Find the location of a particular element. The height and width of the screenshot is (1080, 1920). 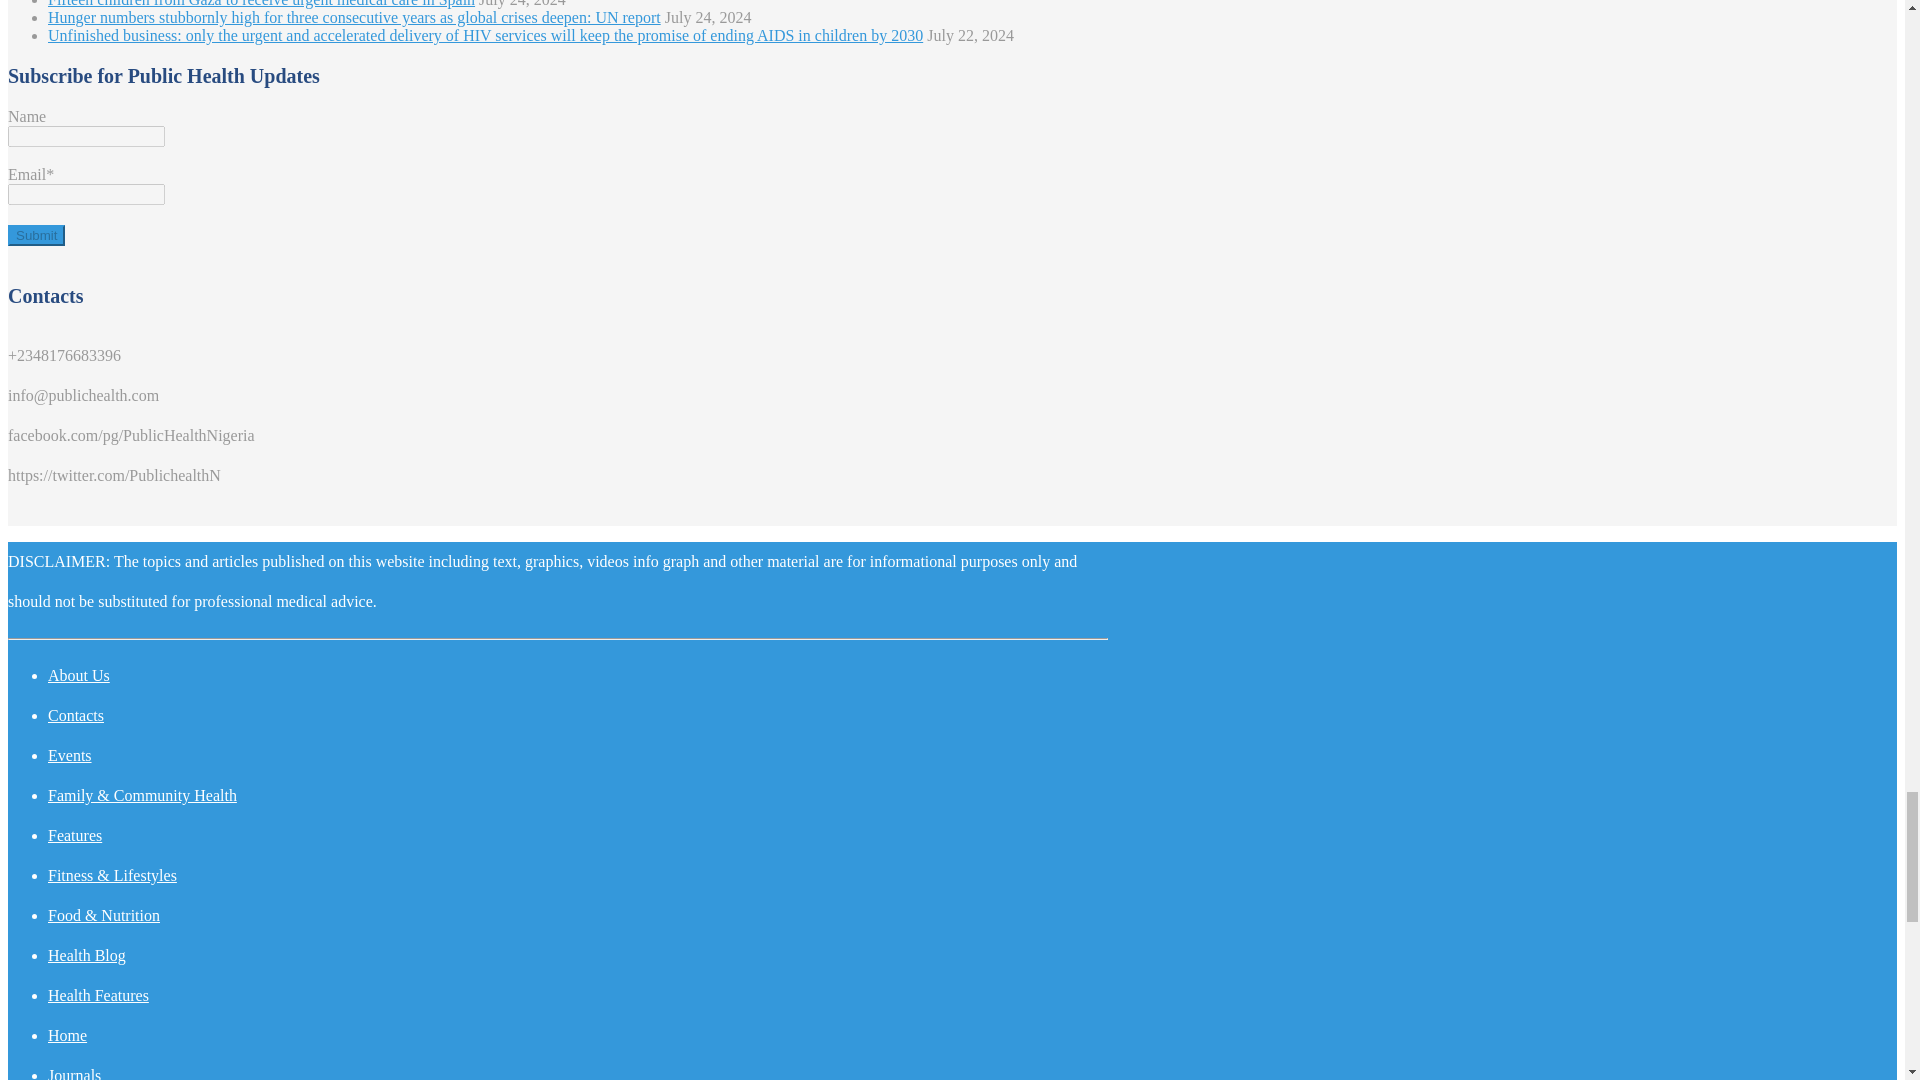

Submit is located at coordinates (36, 235).